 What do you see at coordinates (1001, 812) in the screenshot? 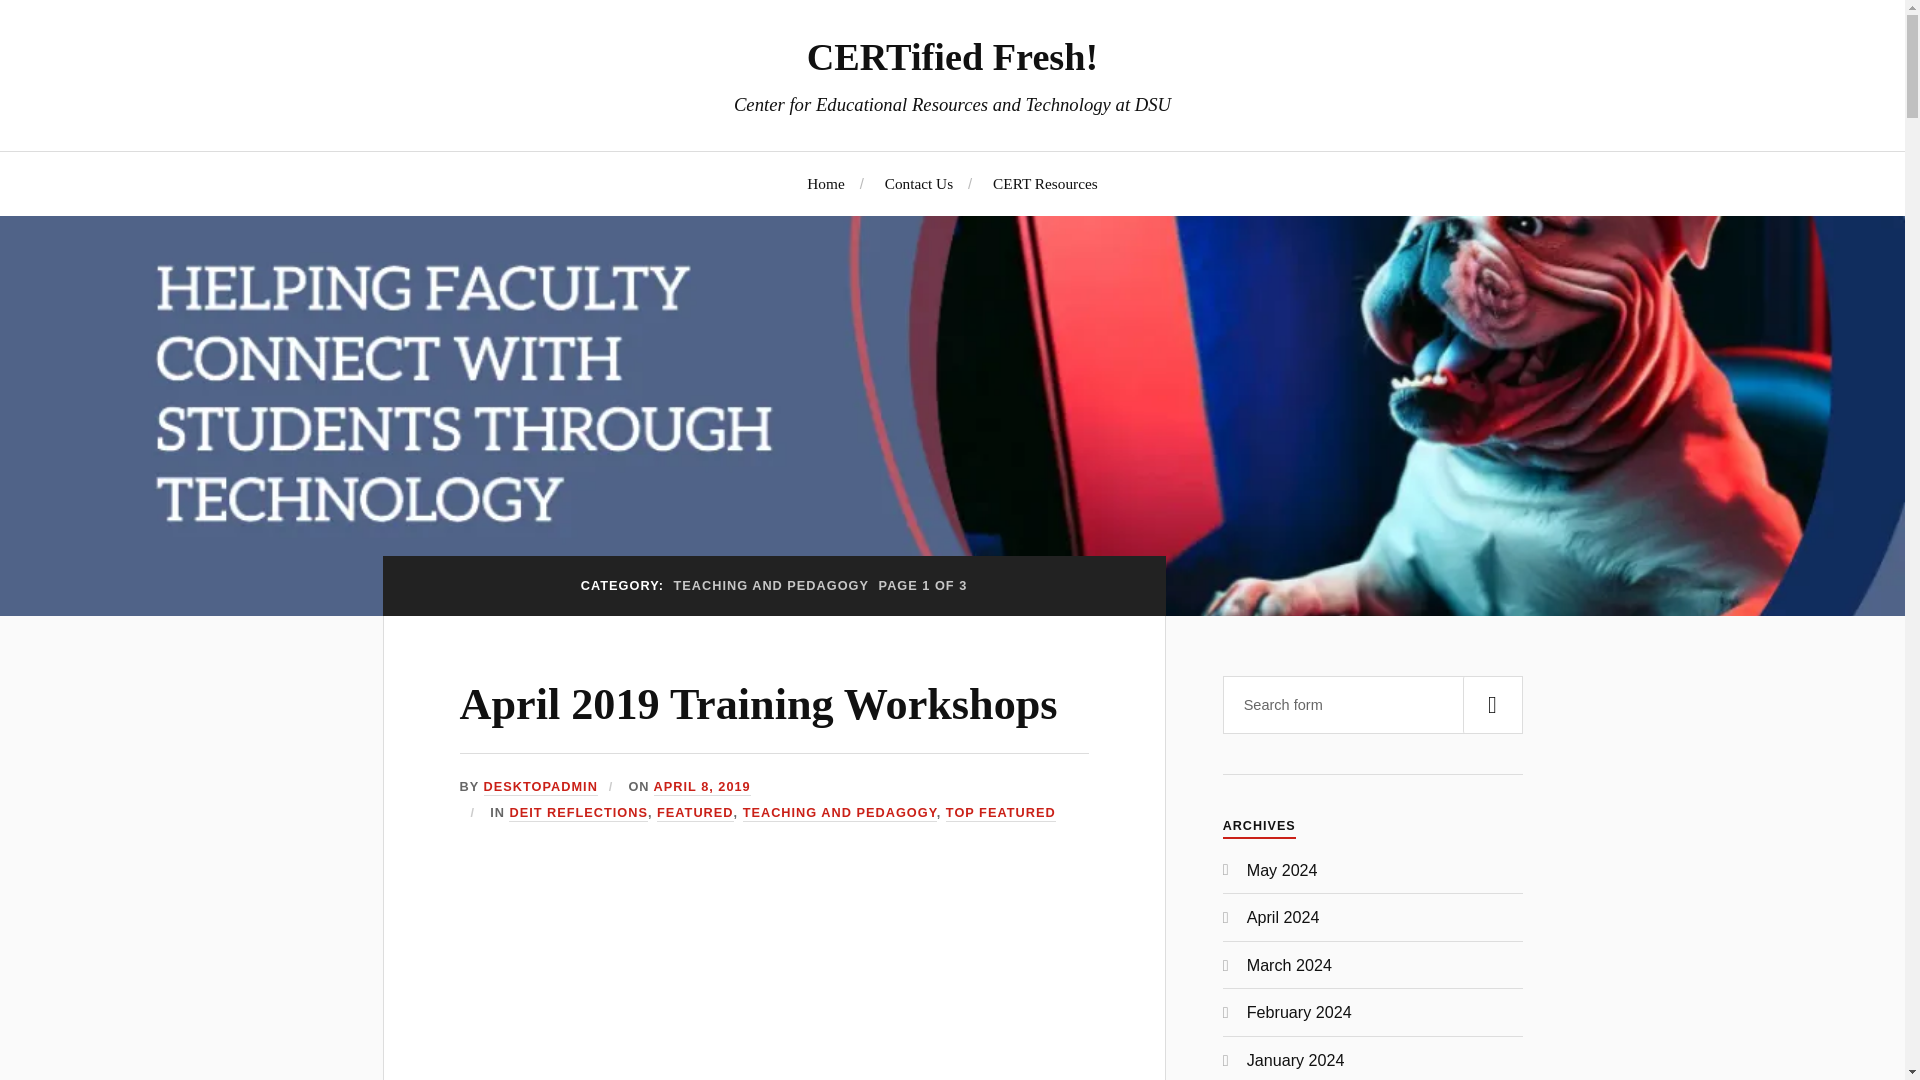
I see `TOP FEATURED` at bounding box center [1001, 812].